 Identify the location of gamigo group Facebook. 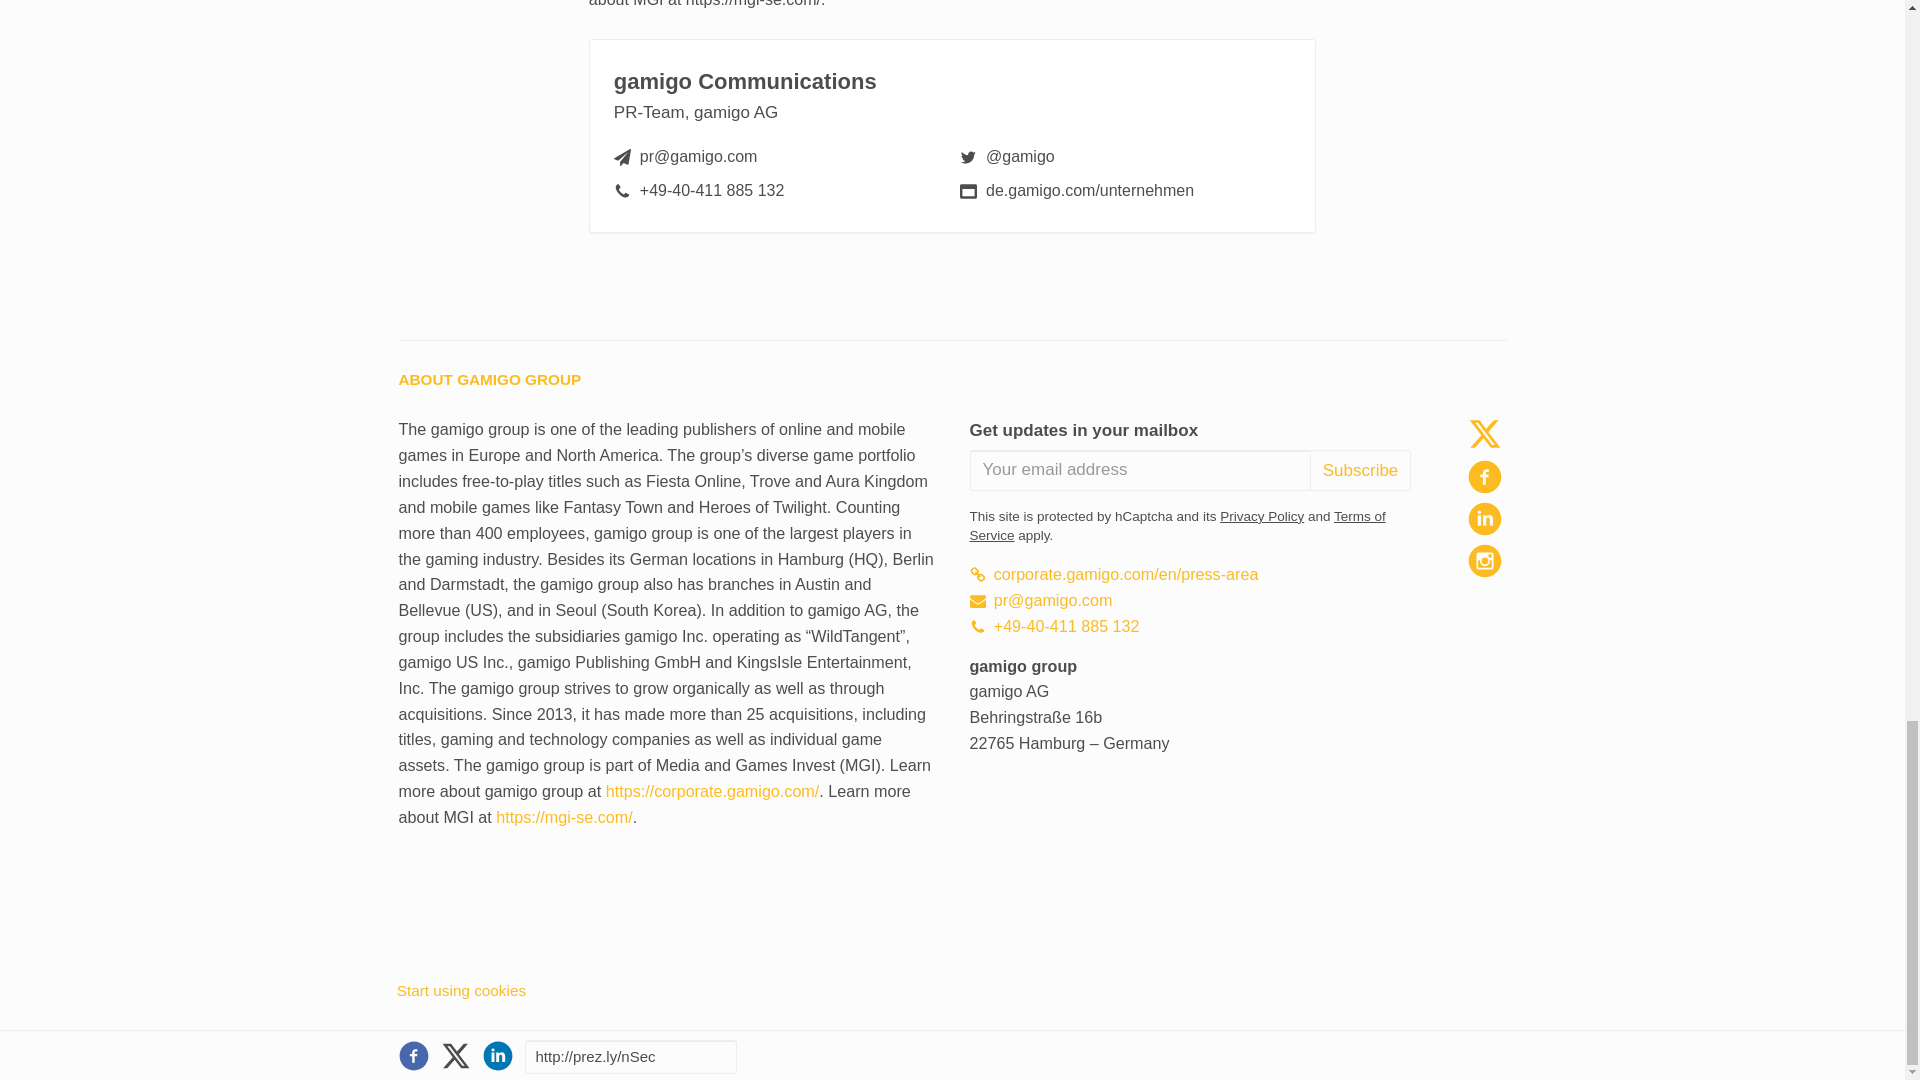
(1484, 476).